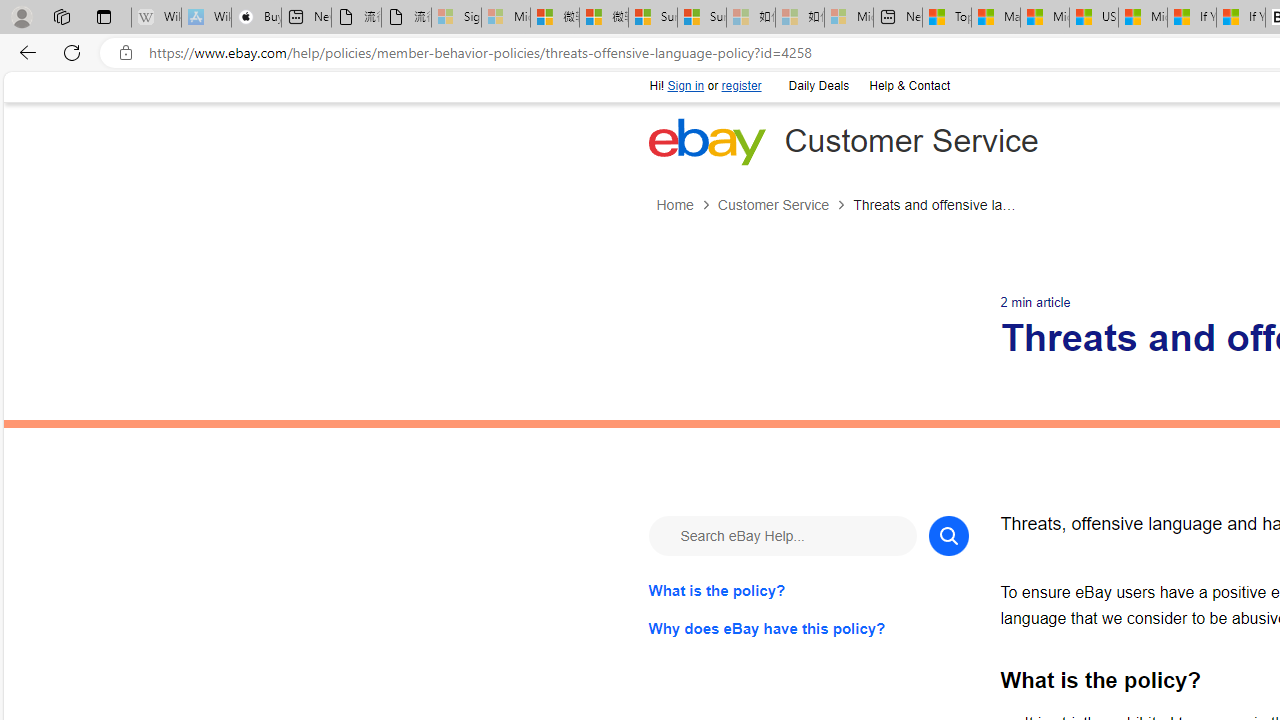 The width and height of the screenshot is (1280, 720). I want to click on Threats and offensive language policy, so click(936, 205).